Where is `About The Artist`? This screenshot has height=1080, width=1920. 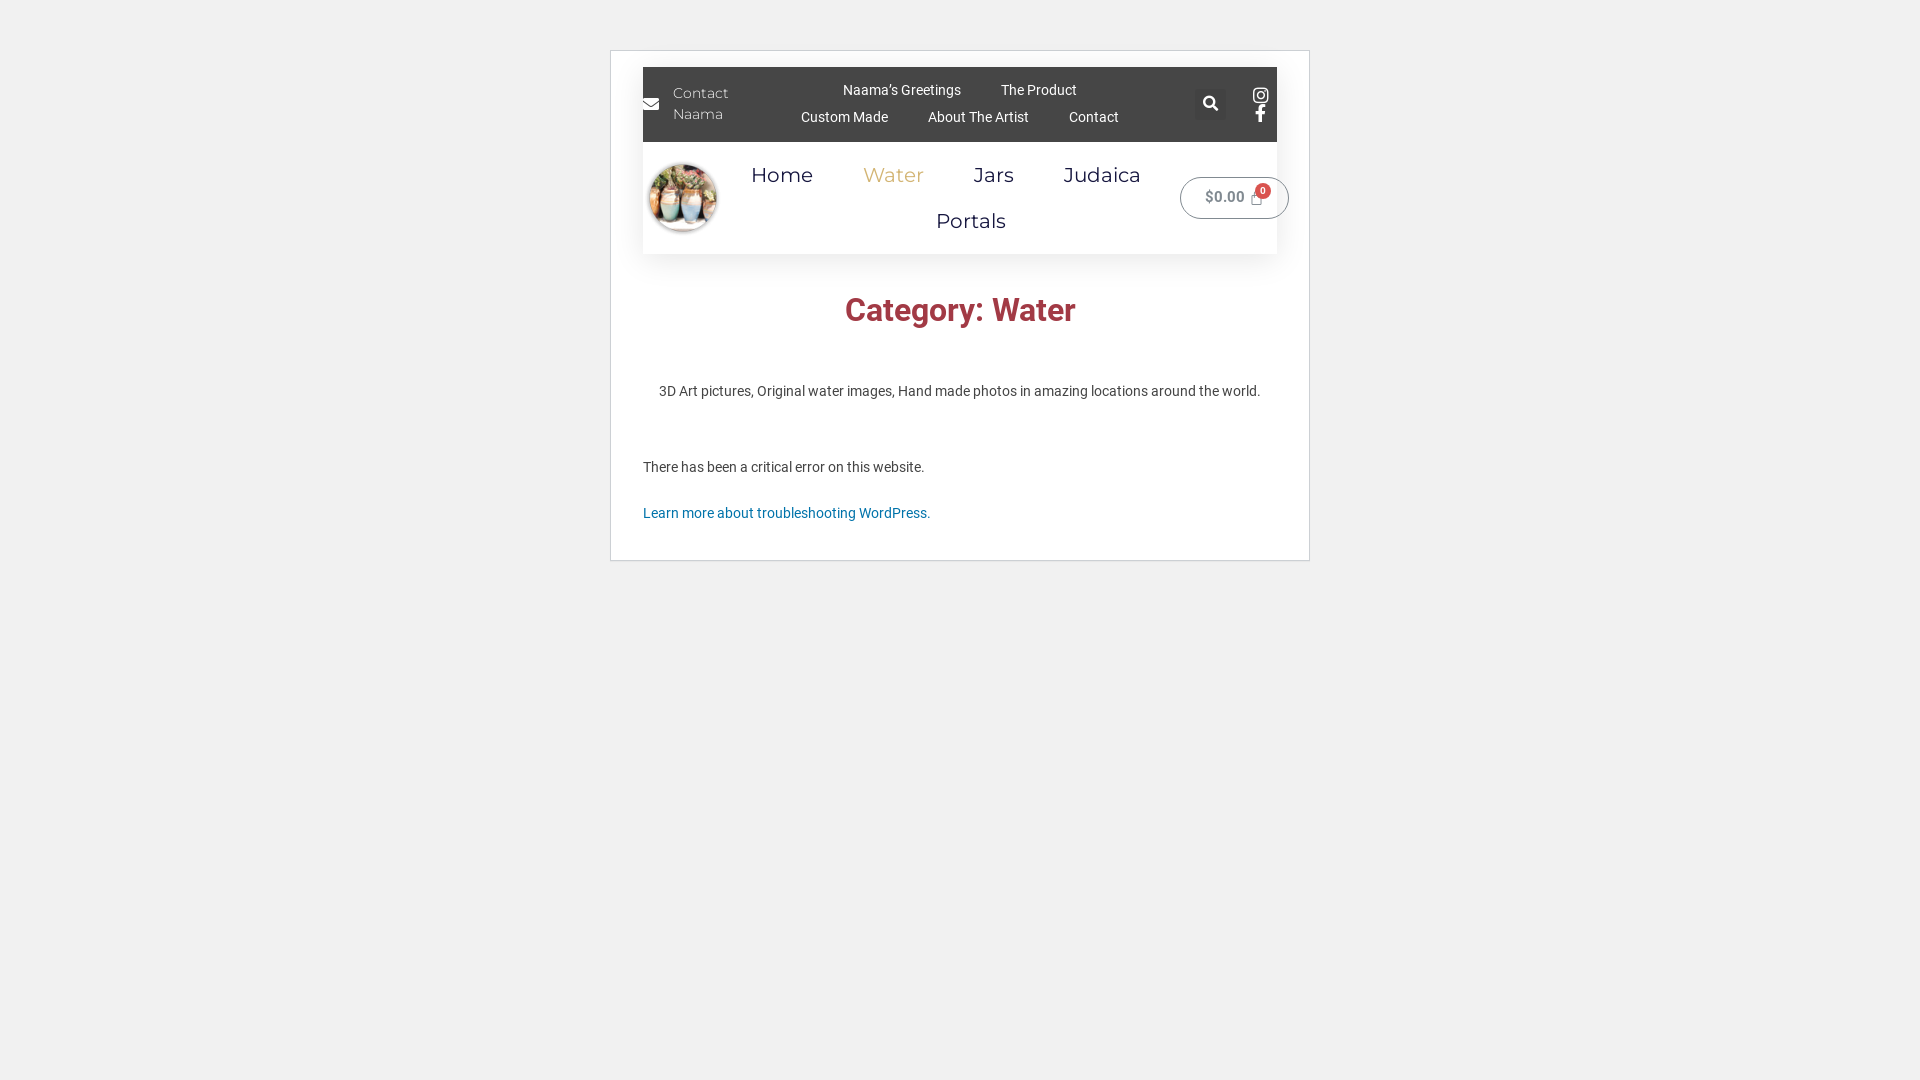 About The Artist is located at coordinates (978, 118).